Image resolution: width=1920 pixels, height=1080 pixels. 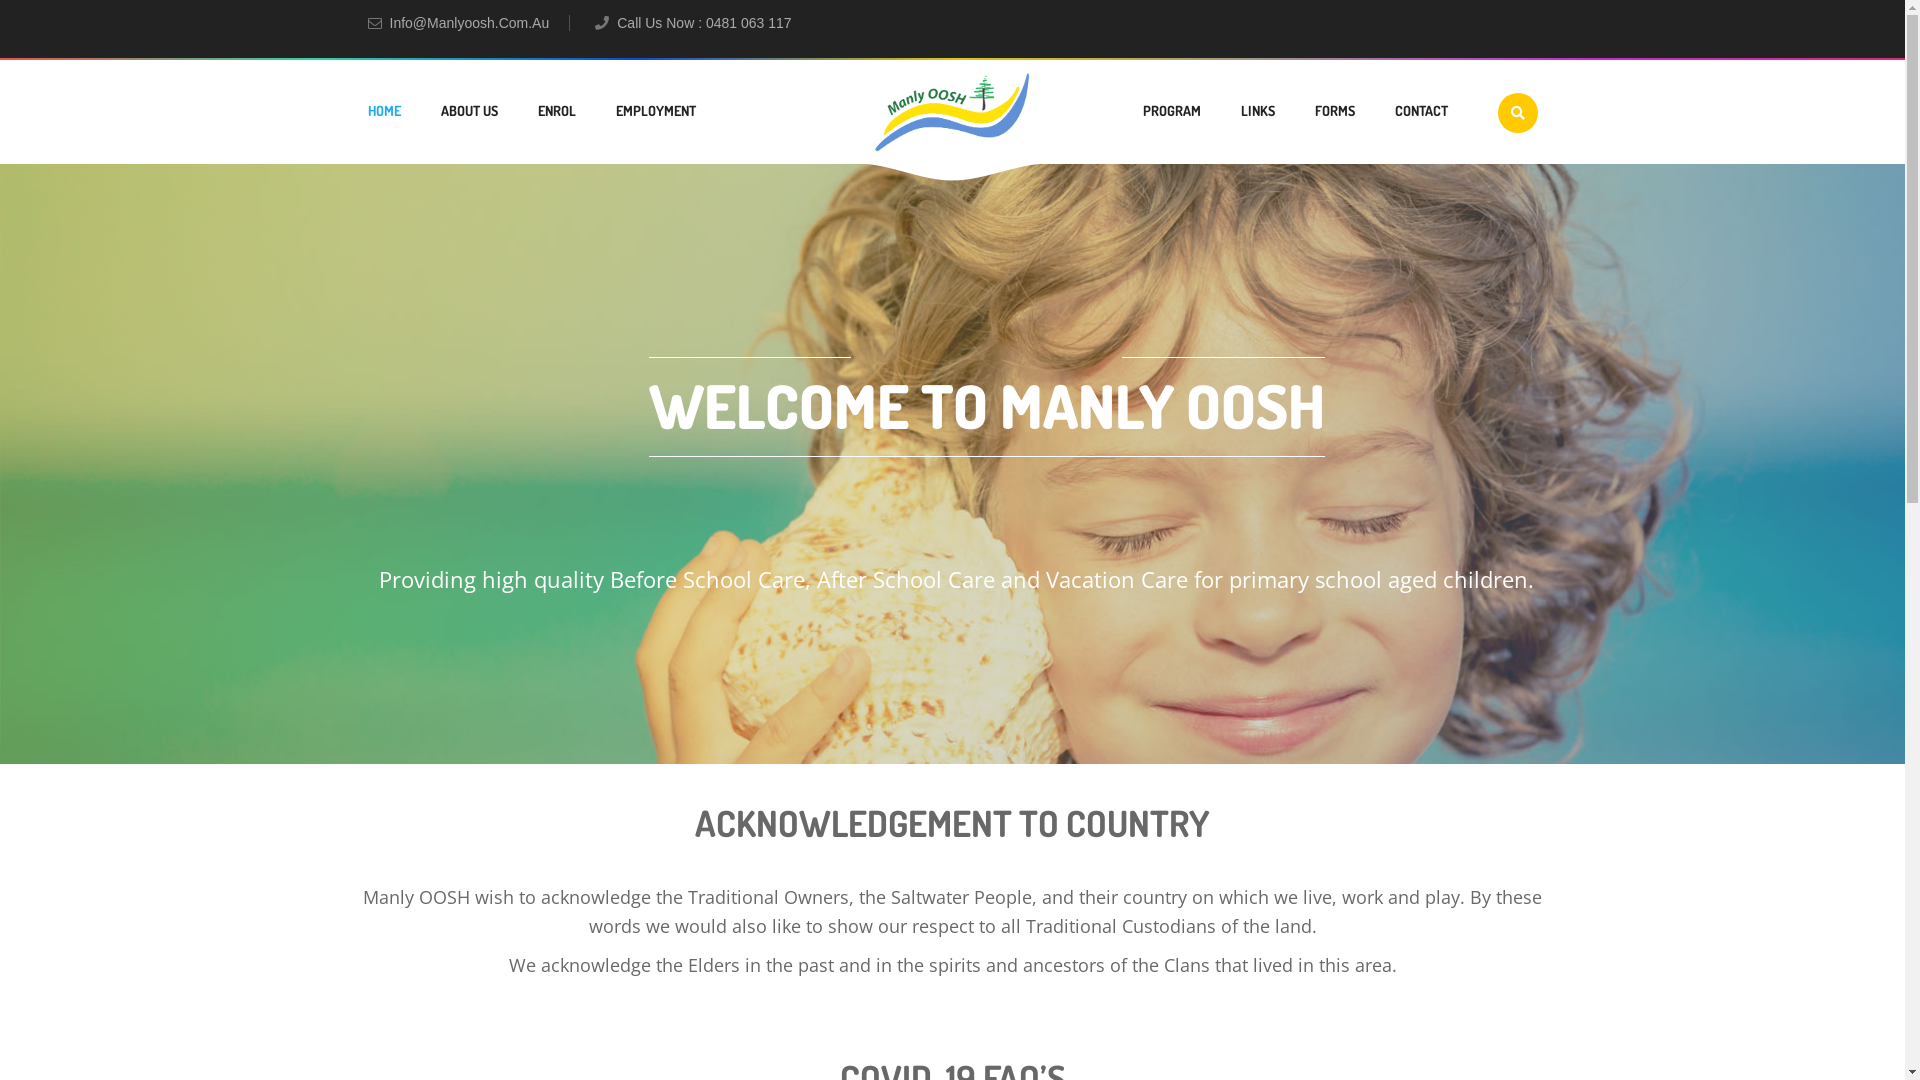 I want to click on LINKS, so click(x=1257, y=111).